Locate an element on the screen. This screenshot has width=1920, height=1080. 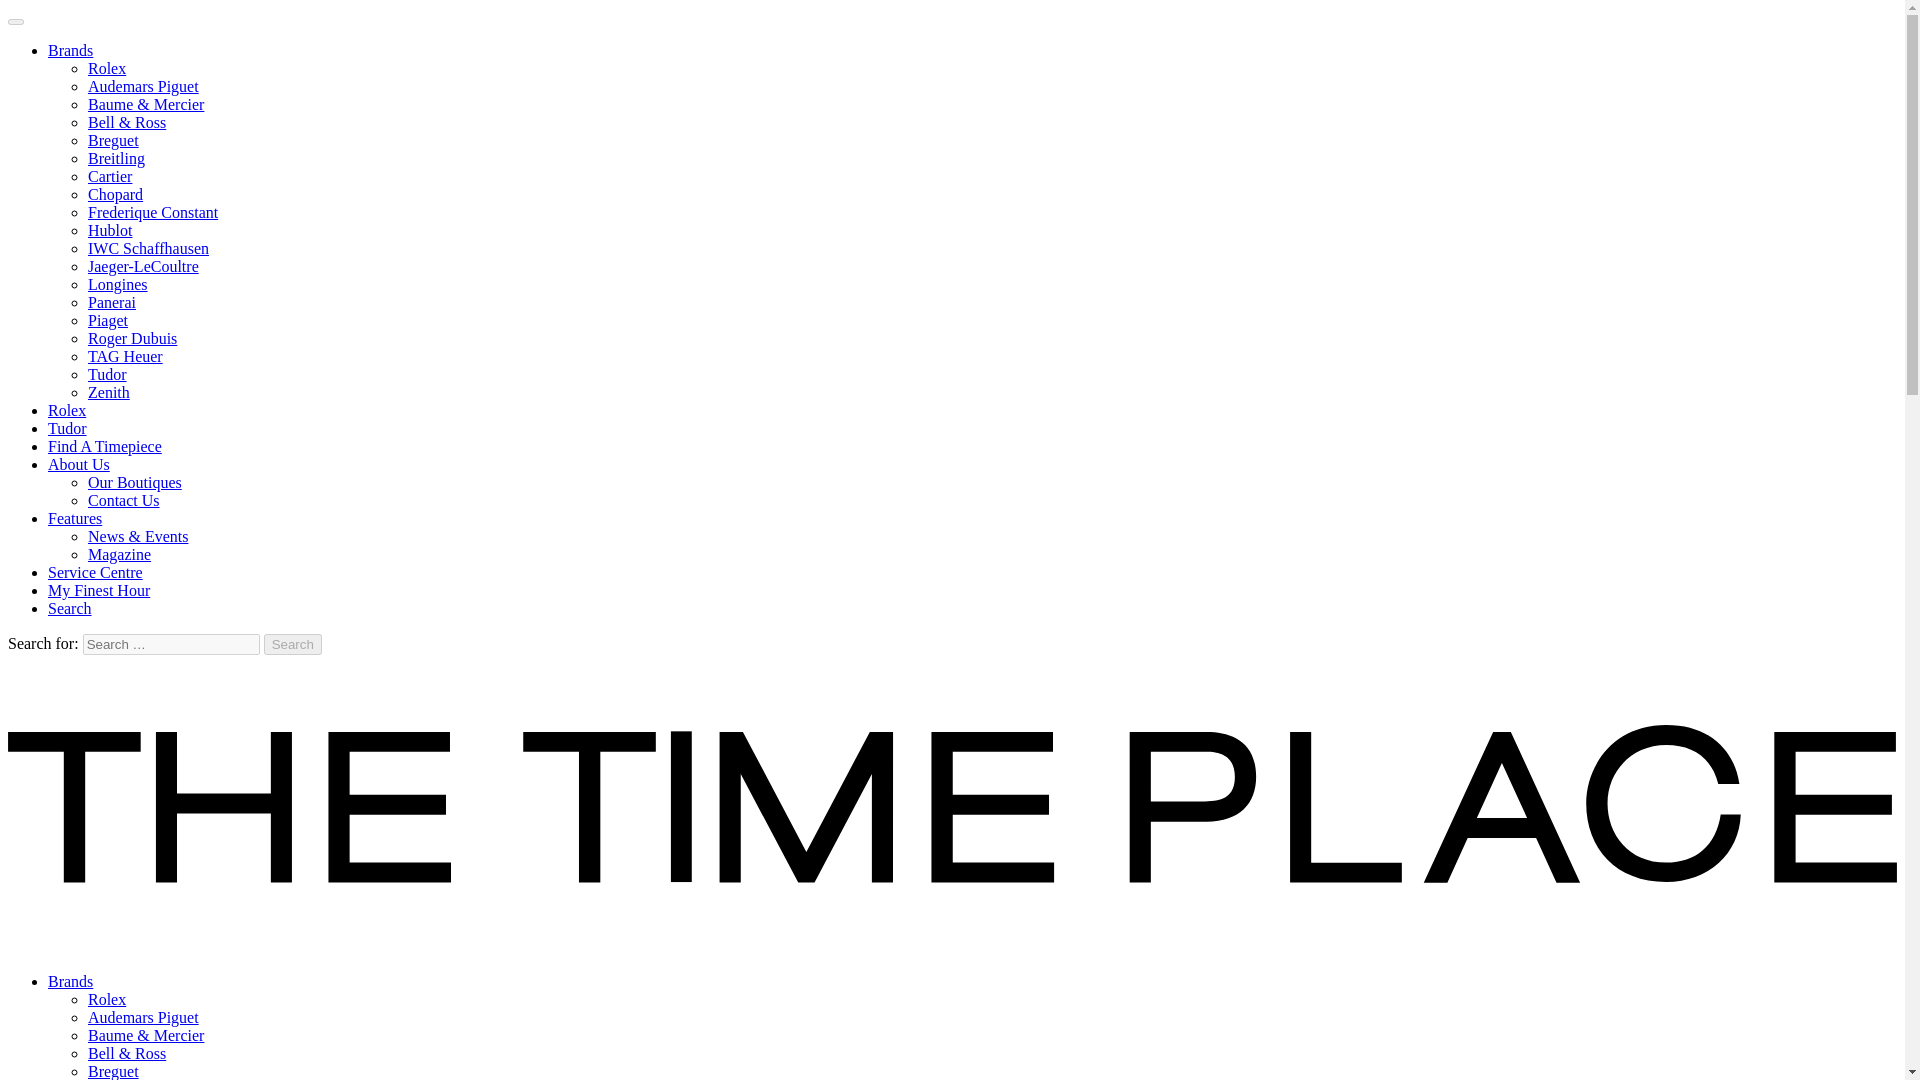
Tudor is located at coordinates (107, 374).